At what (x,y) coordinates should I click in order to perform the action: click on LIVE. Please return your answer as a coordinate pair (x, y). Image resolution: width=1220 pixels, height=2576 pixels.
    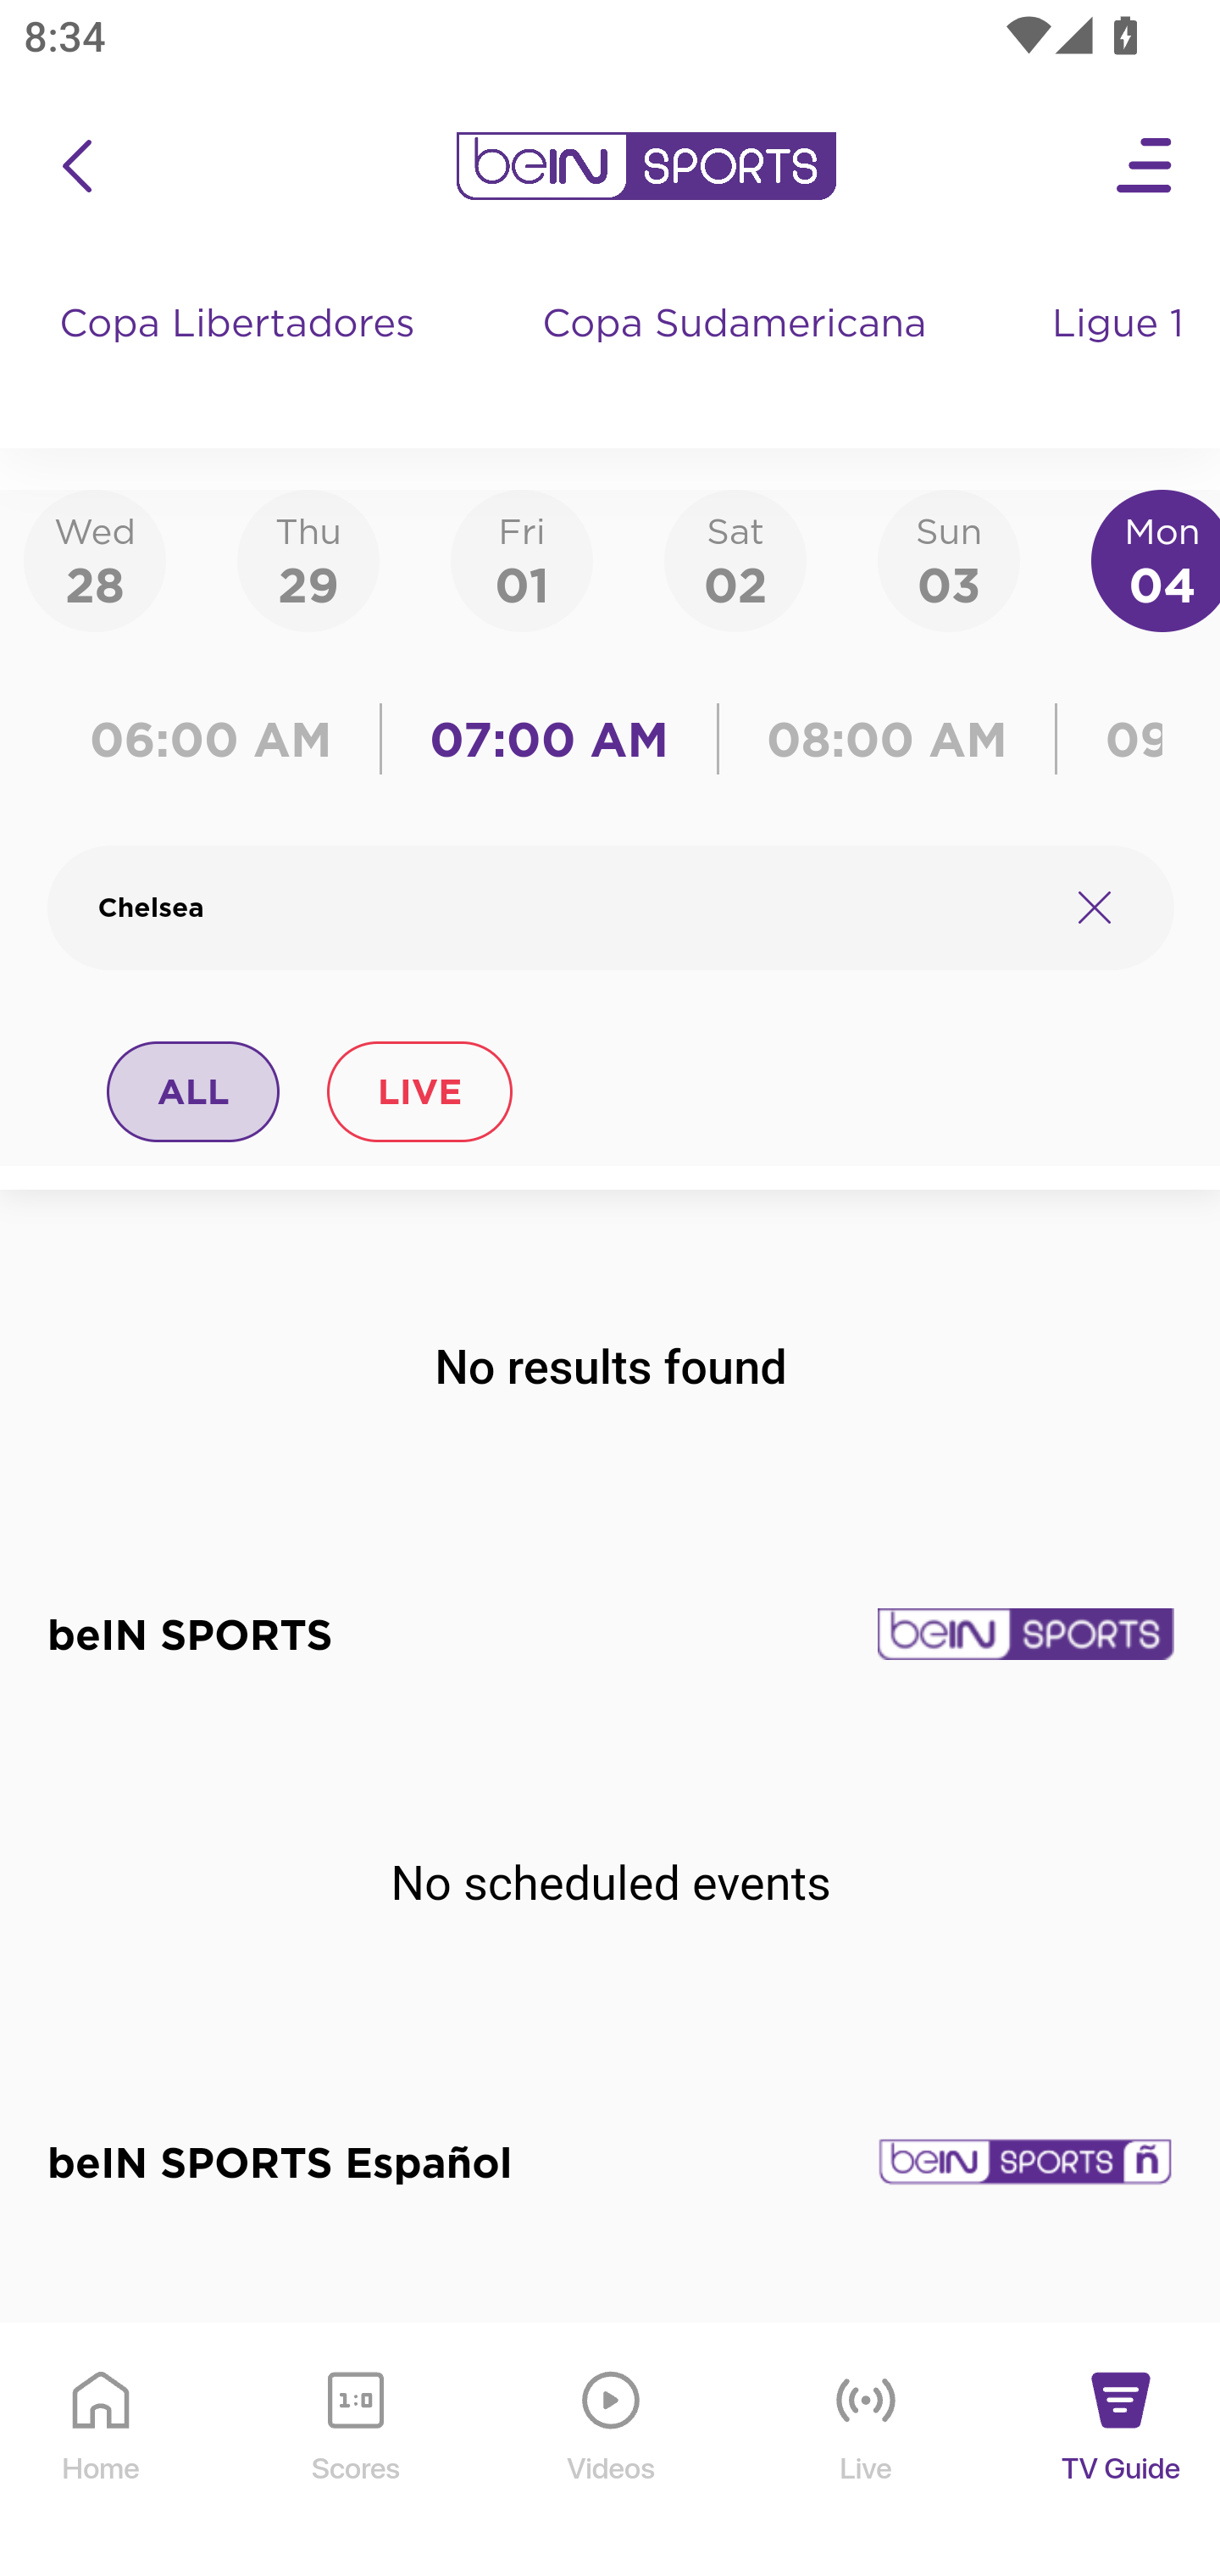
    Looking at the image, I should click on (419, 1091).